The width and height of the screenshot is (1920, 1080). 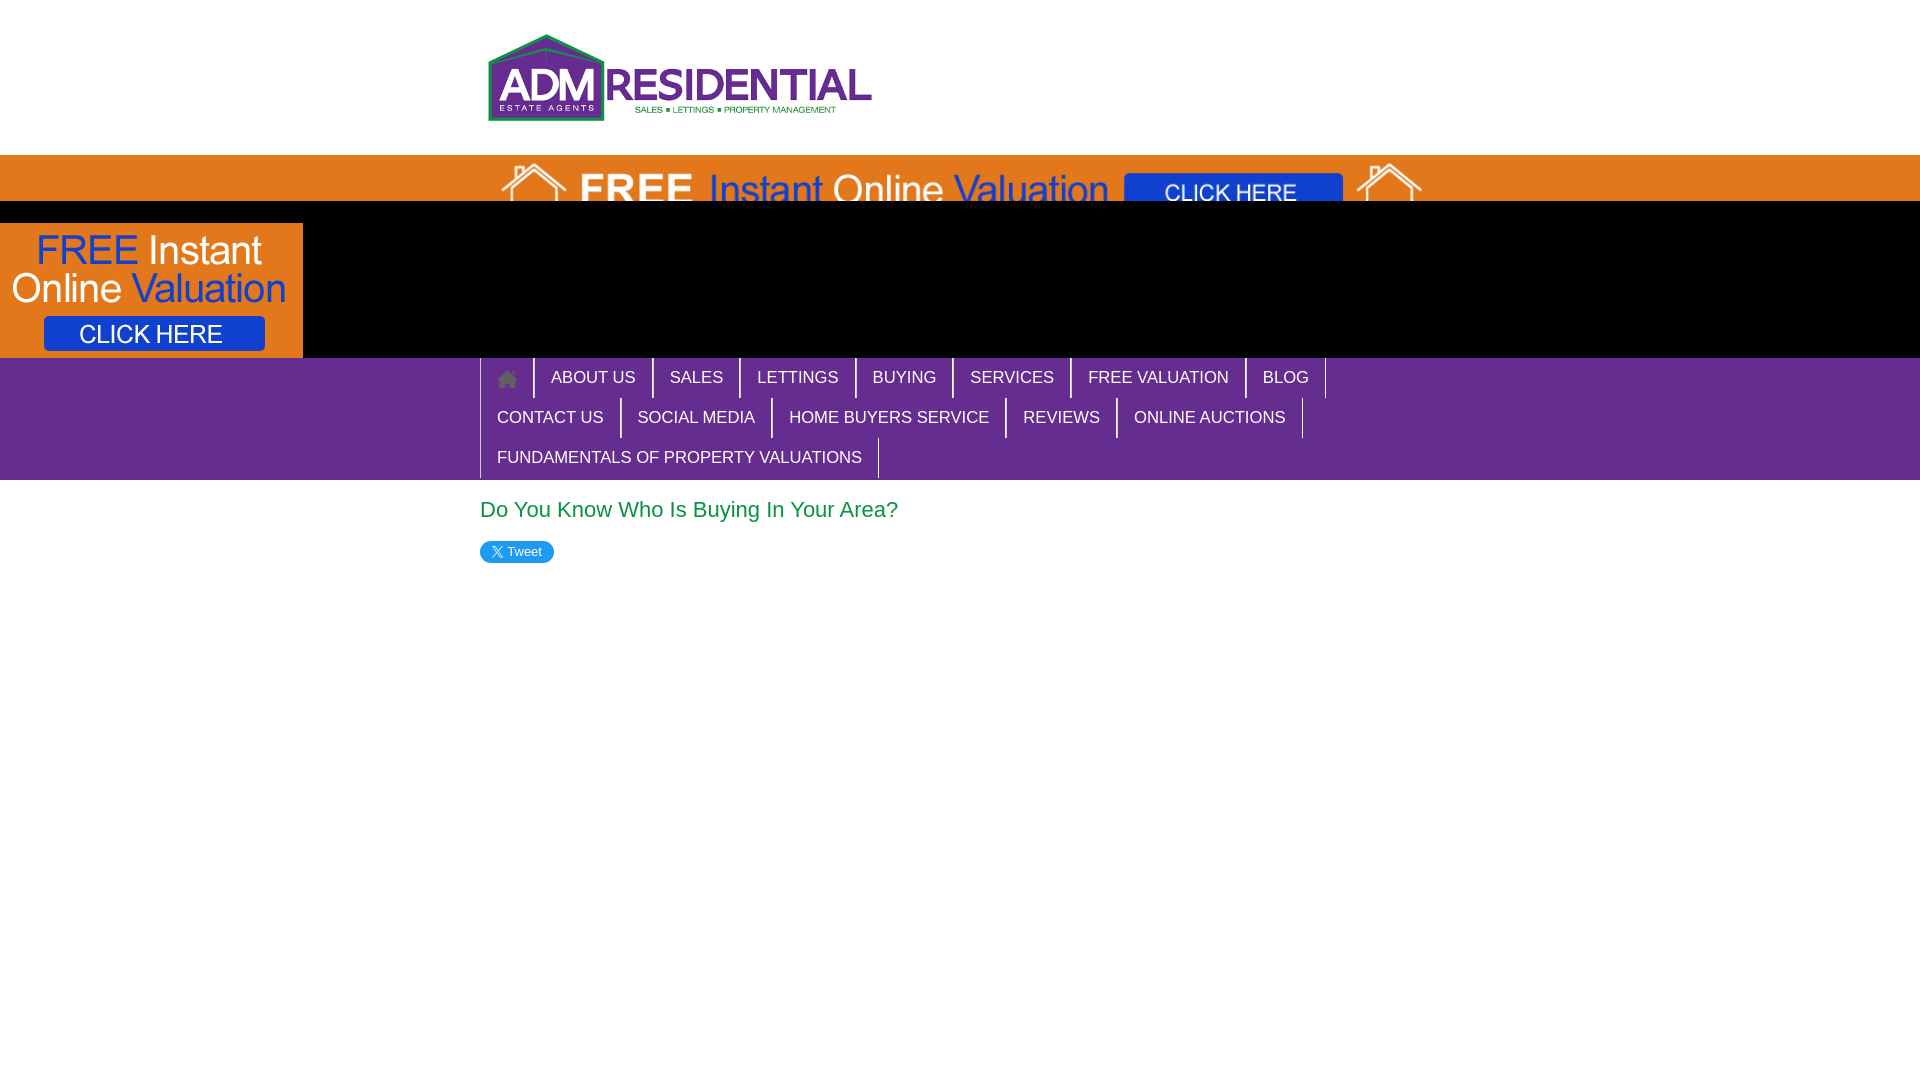 I want to click on ABOUT US, so click(x=592, y=378).